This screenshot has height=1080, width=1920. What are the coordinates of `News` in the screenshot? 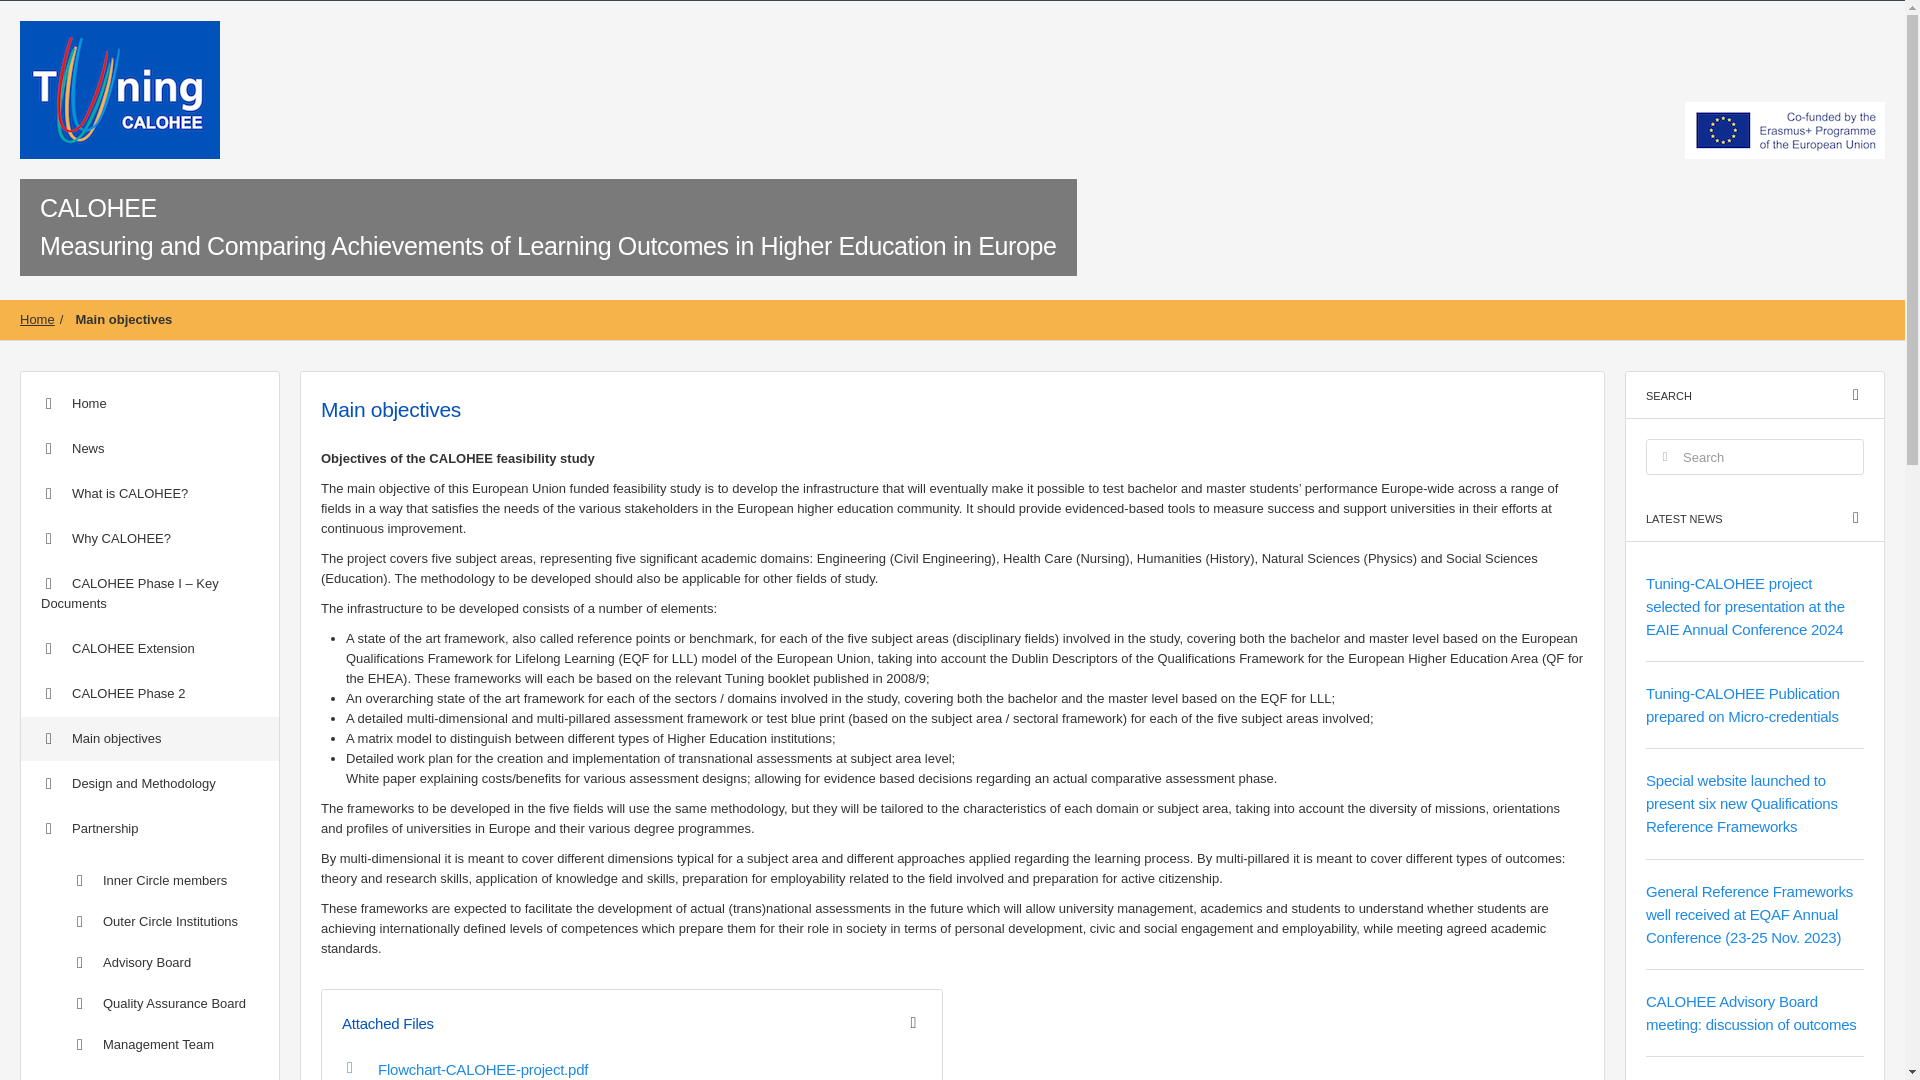 It's located at (150, 448).